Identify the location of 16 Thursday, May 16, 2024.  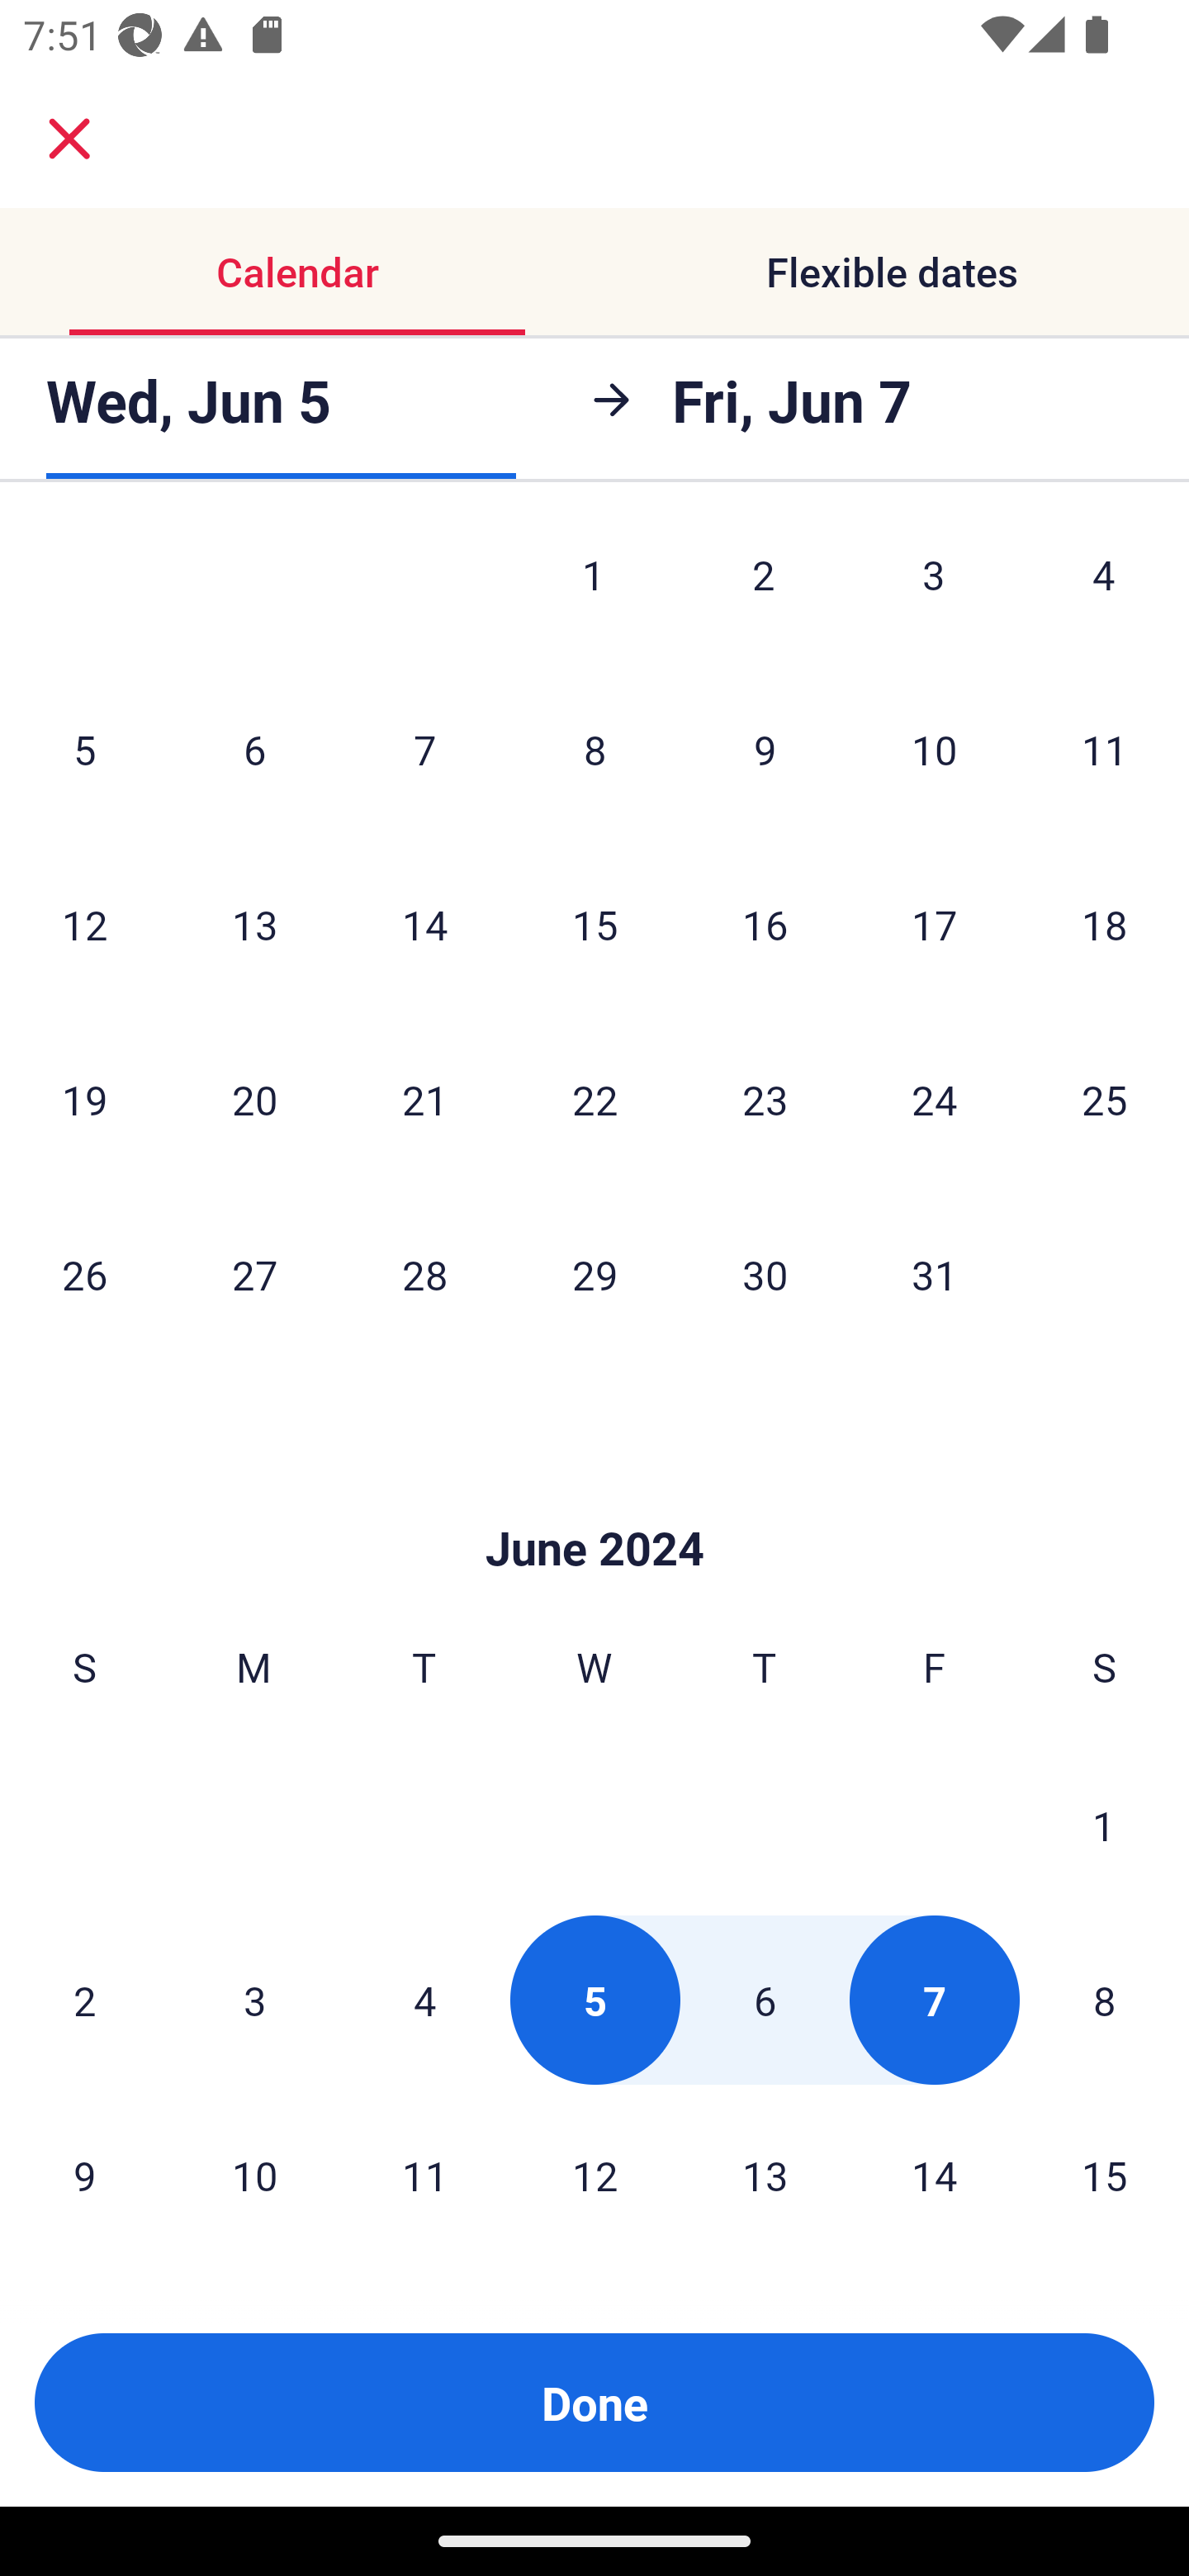
(765, 925).